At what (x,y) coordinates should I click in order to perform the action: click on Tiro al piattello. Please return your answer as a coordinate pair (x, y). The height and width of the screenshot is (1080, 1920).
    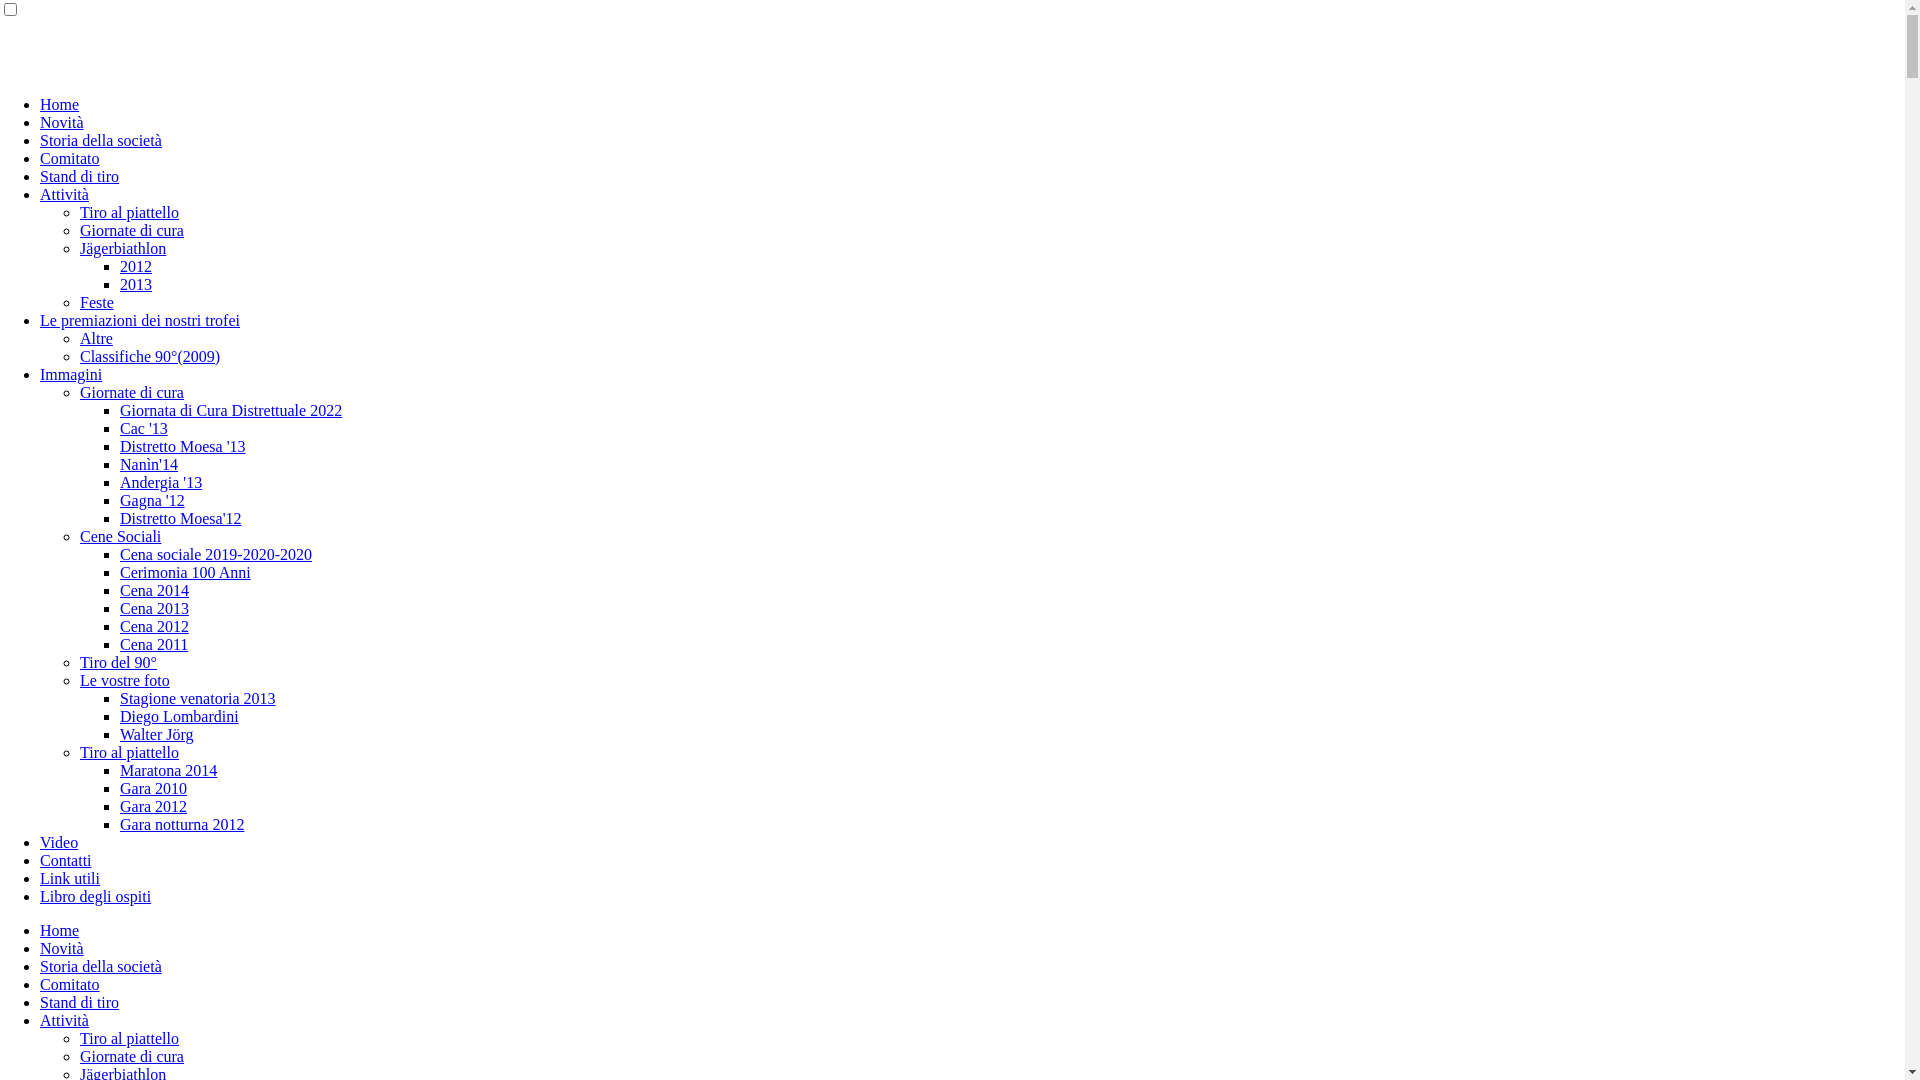
    Looking at the image, I should click on (130, 212).